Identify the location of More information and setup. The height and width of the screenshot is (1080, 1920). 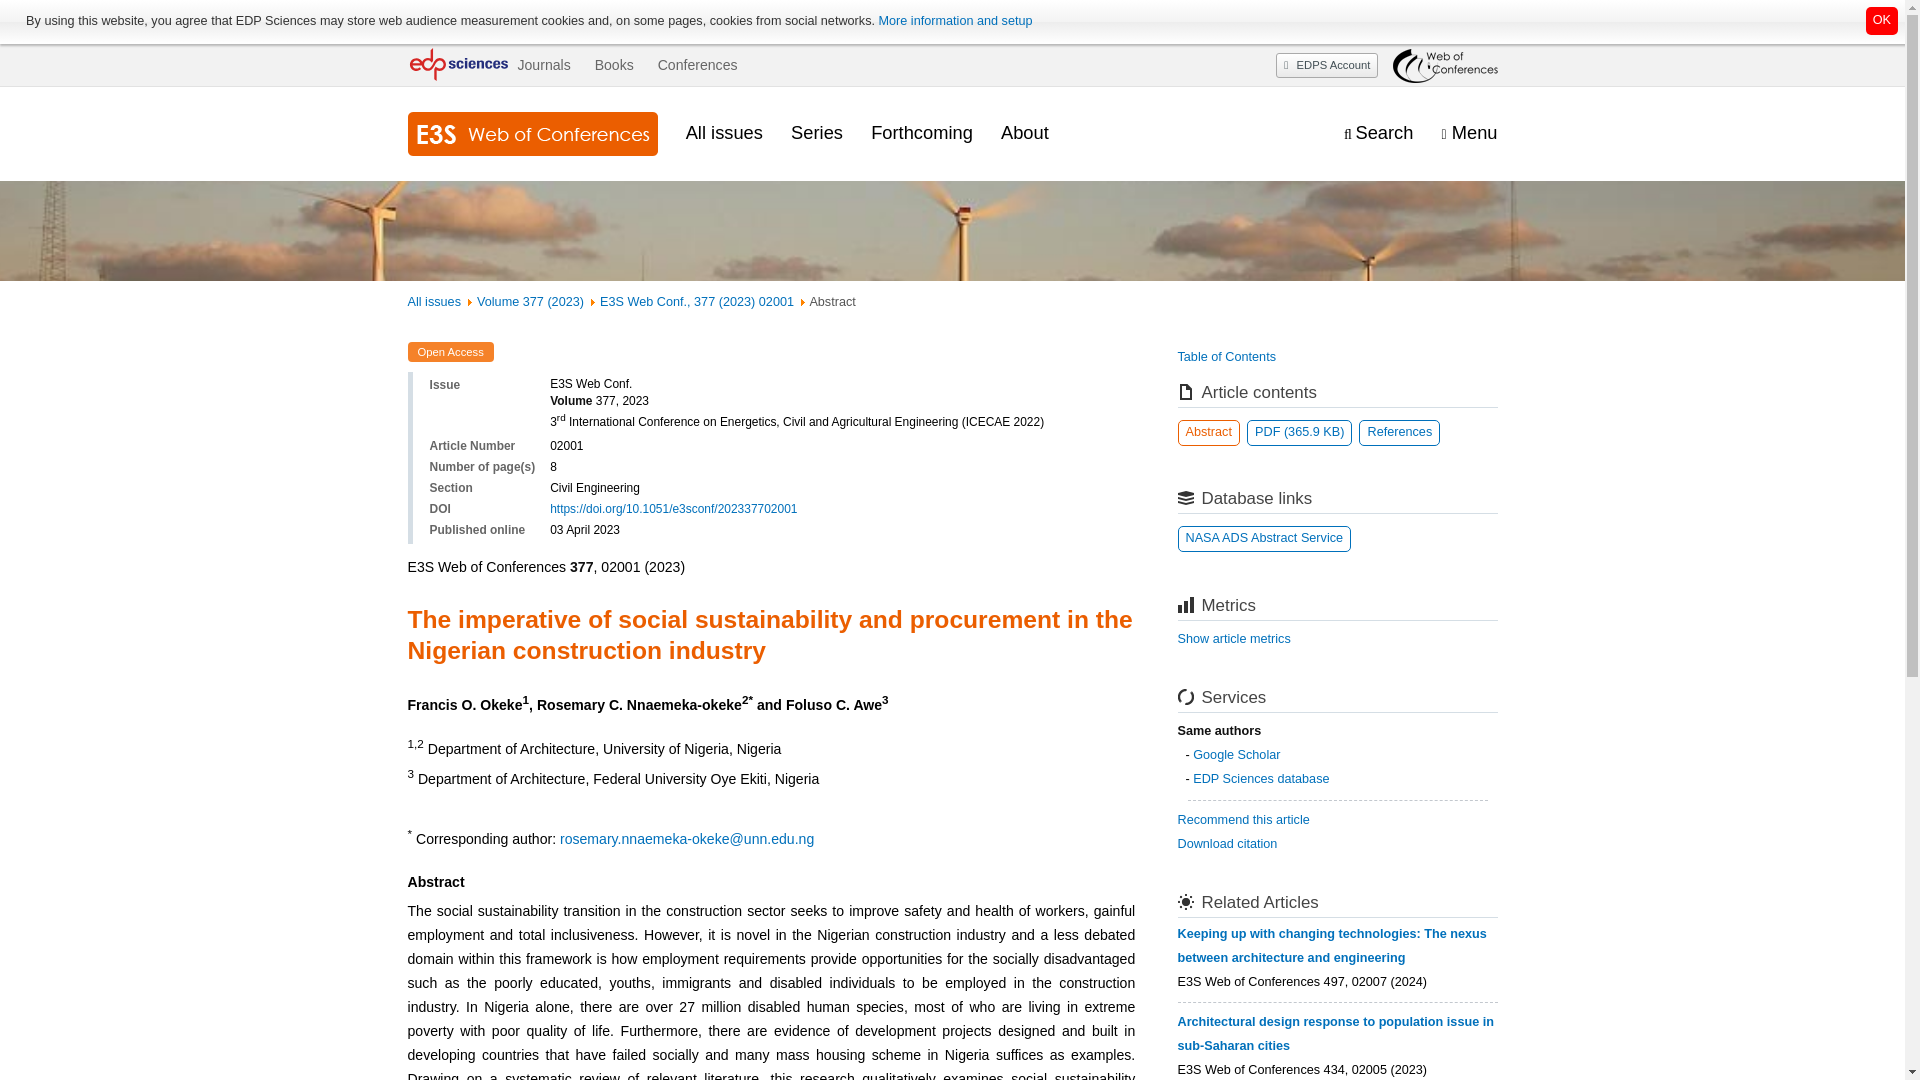
(954, 21).